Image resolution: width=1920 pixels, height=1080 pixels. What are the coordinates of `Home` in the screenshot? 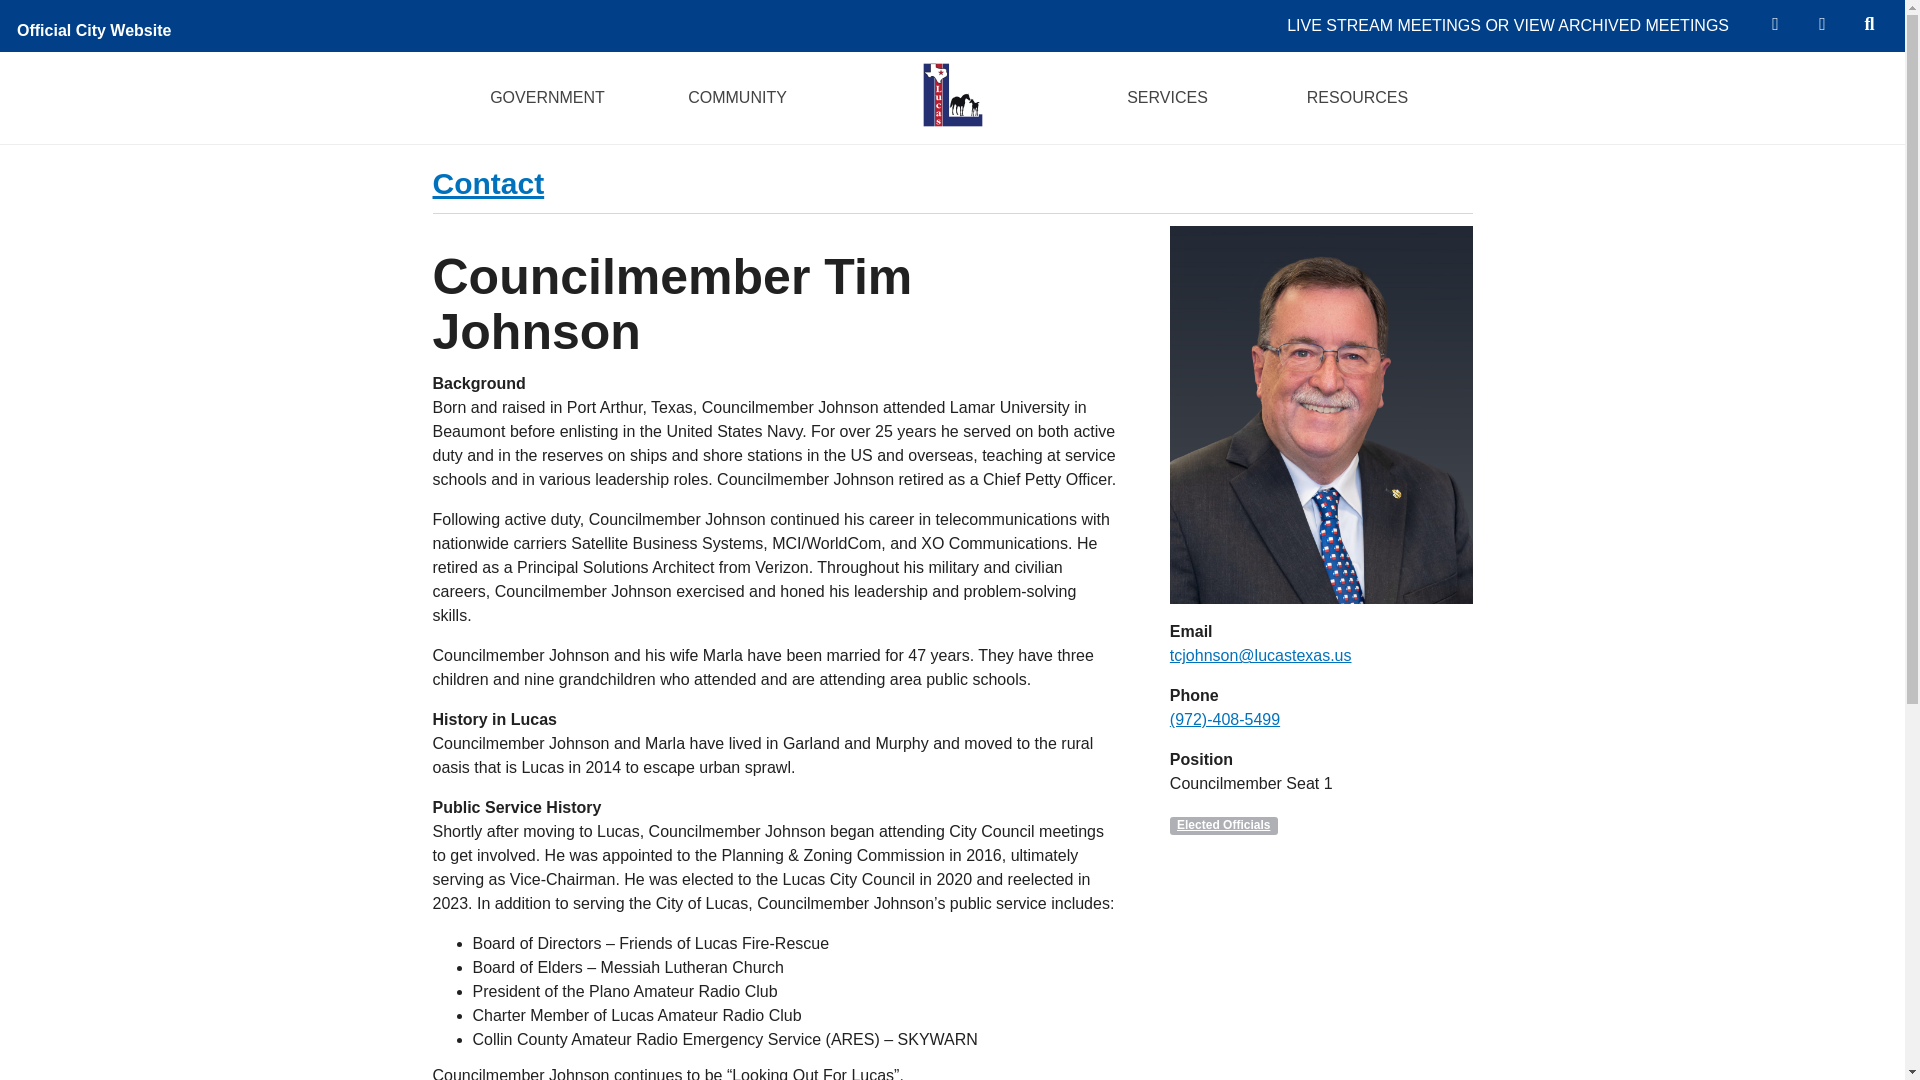 It's located at (951, 94).